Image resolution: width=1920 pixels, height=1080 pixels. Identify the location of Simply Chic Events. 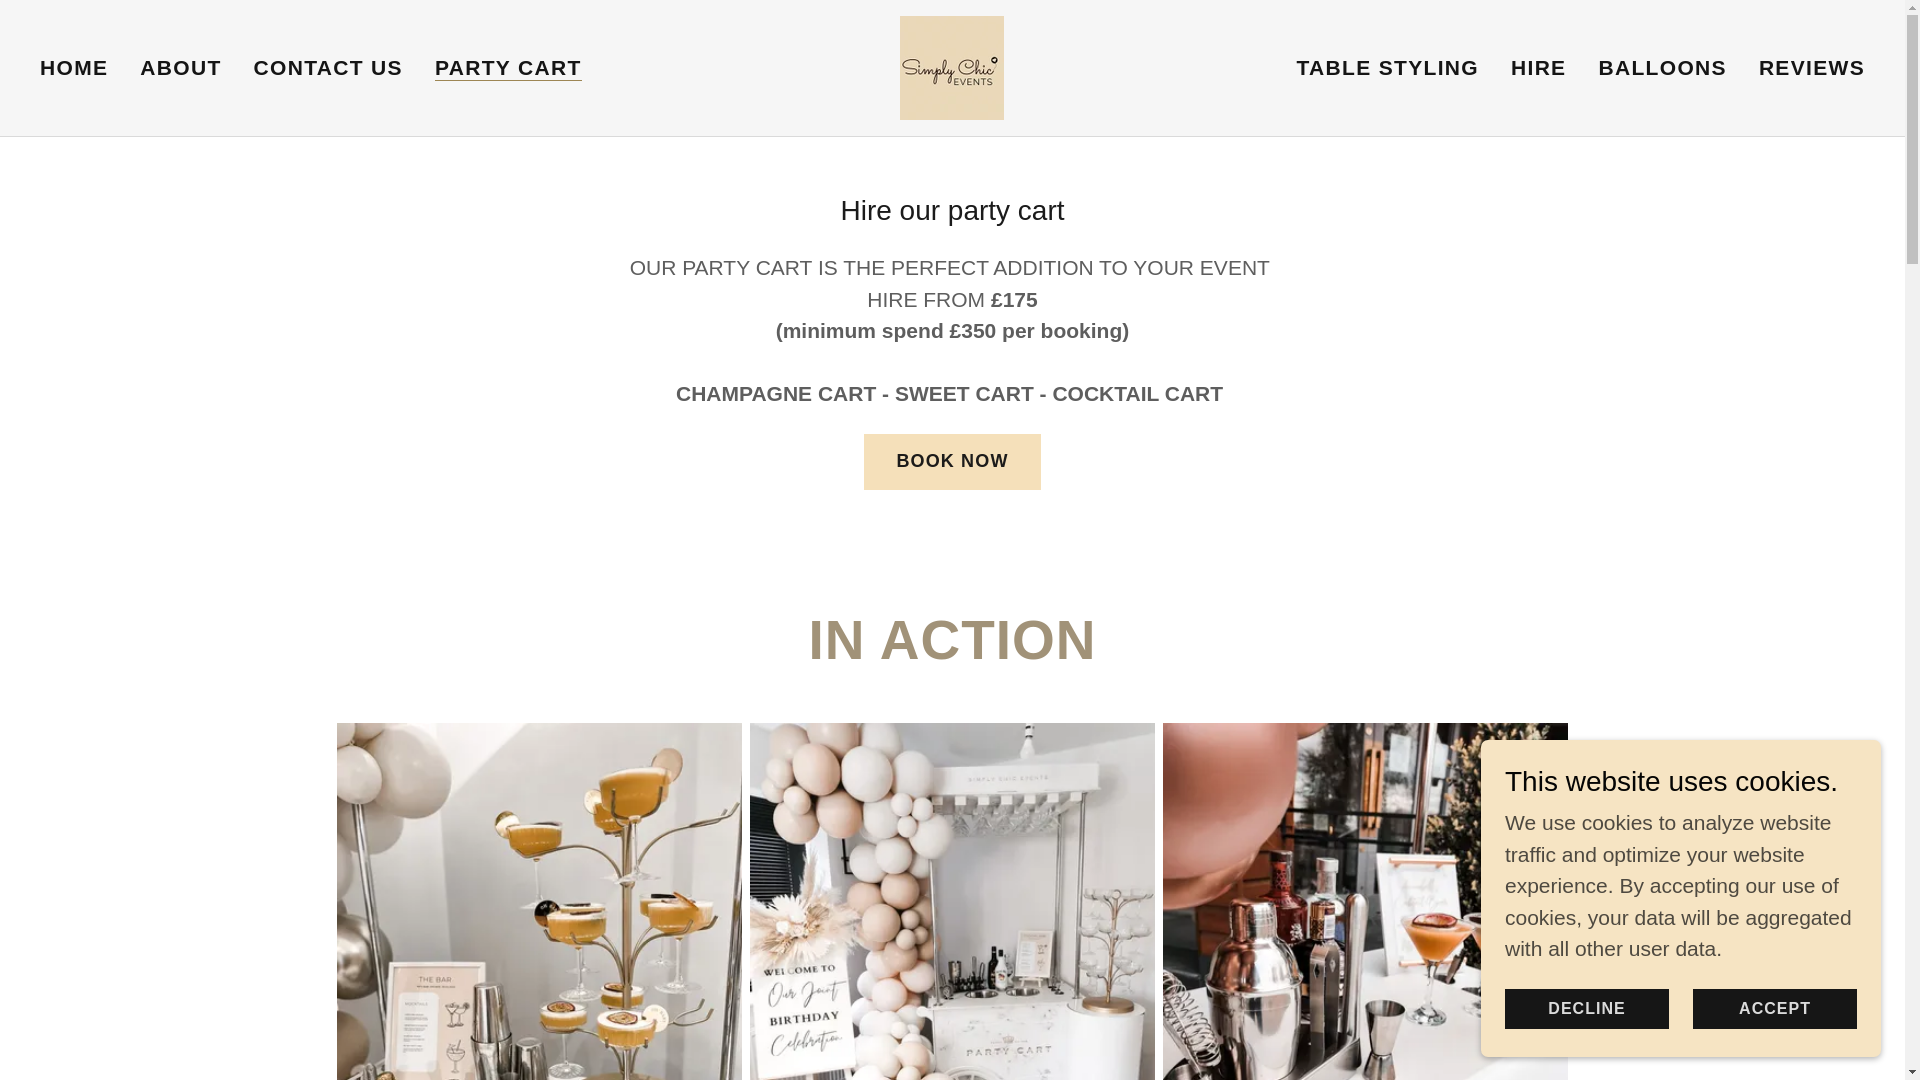
(952, 66).